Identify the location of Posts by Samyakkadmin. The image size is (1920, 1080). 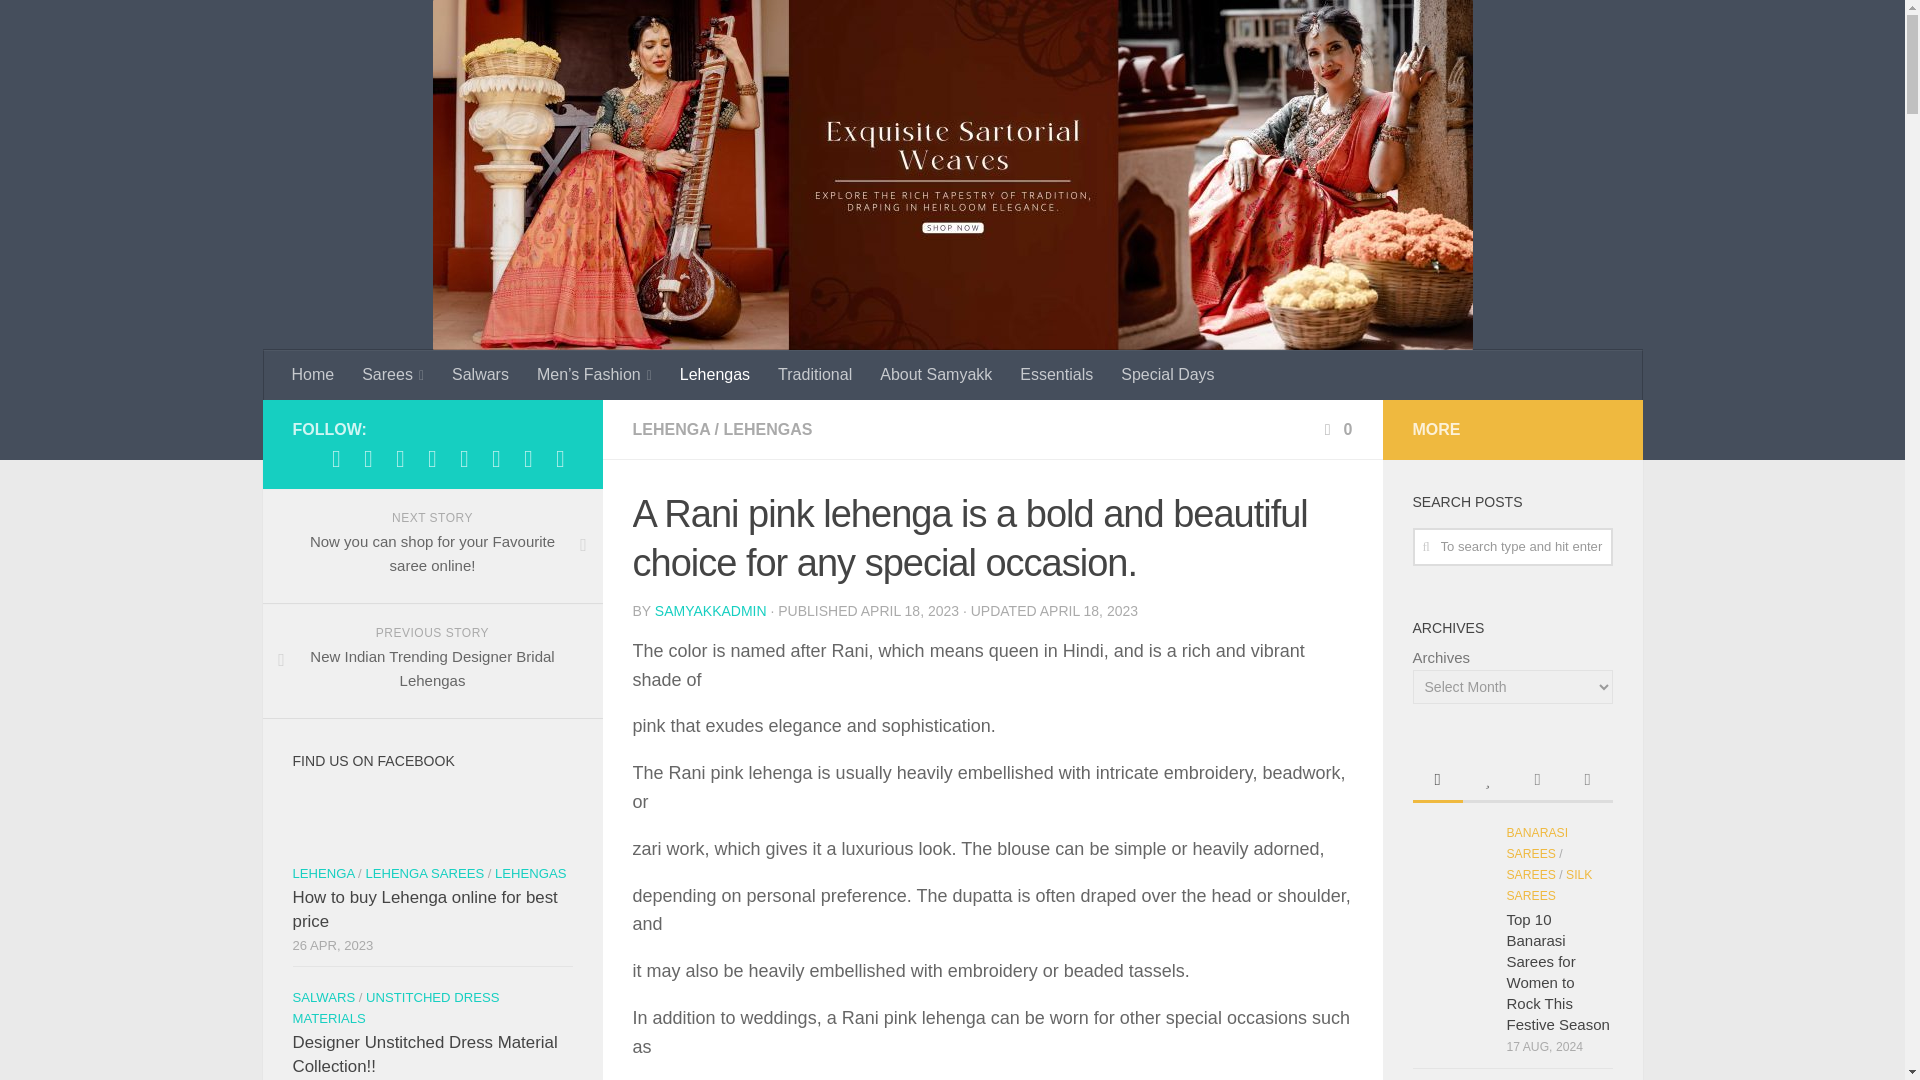
(710, 610).